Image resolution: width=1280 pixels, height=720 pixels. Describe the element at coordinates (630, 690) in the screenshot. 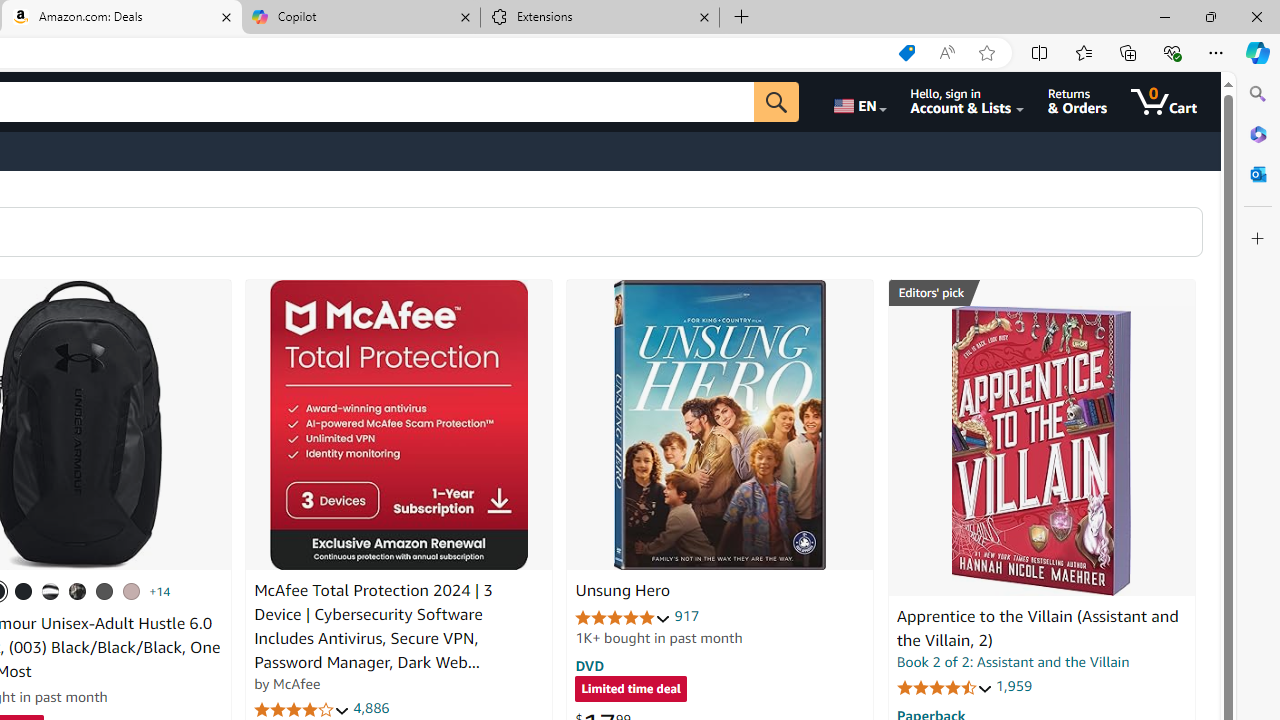

I see `Limited time deal` at that location.